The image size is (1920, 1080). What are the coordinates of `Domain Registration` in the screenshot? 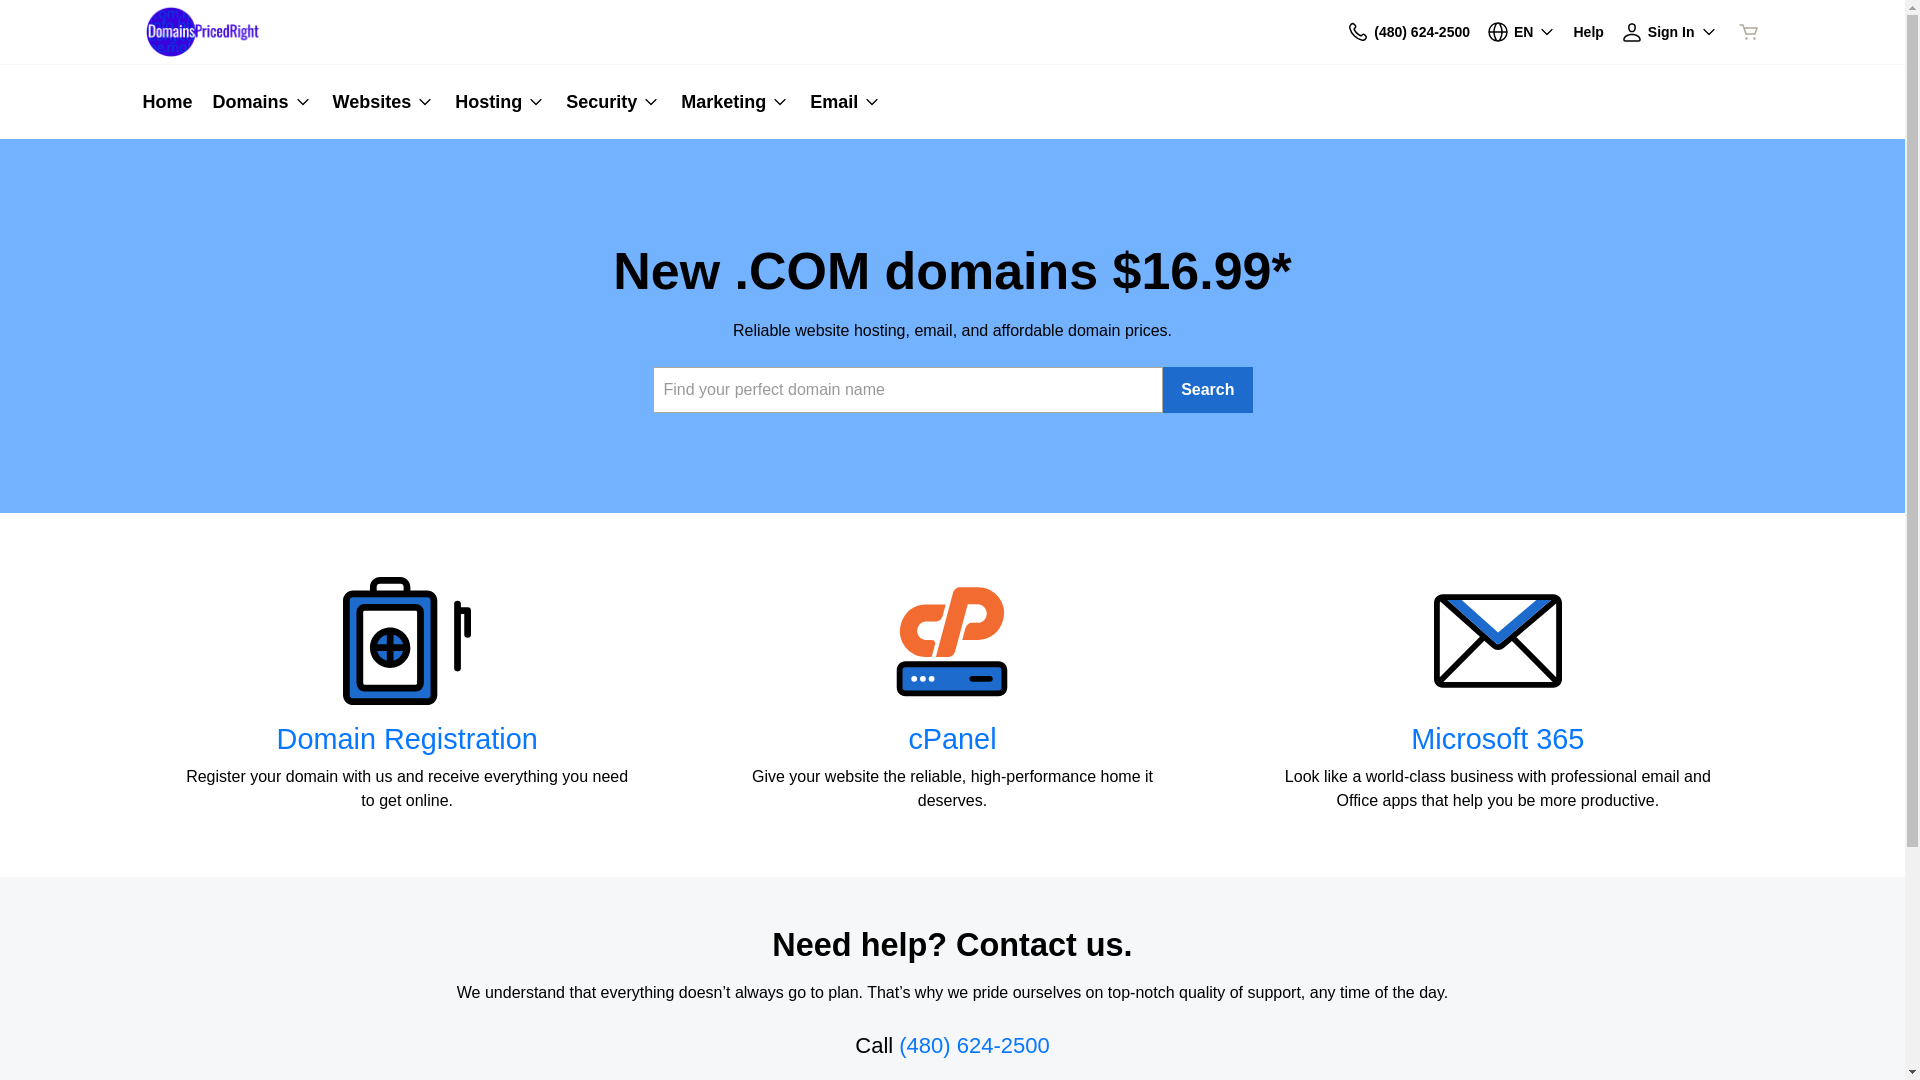 It's located at (408, 739).